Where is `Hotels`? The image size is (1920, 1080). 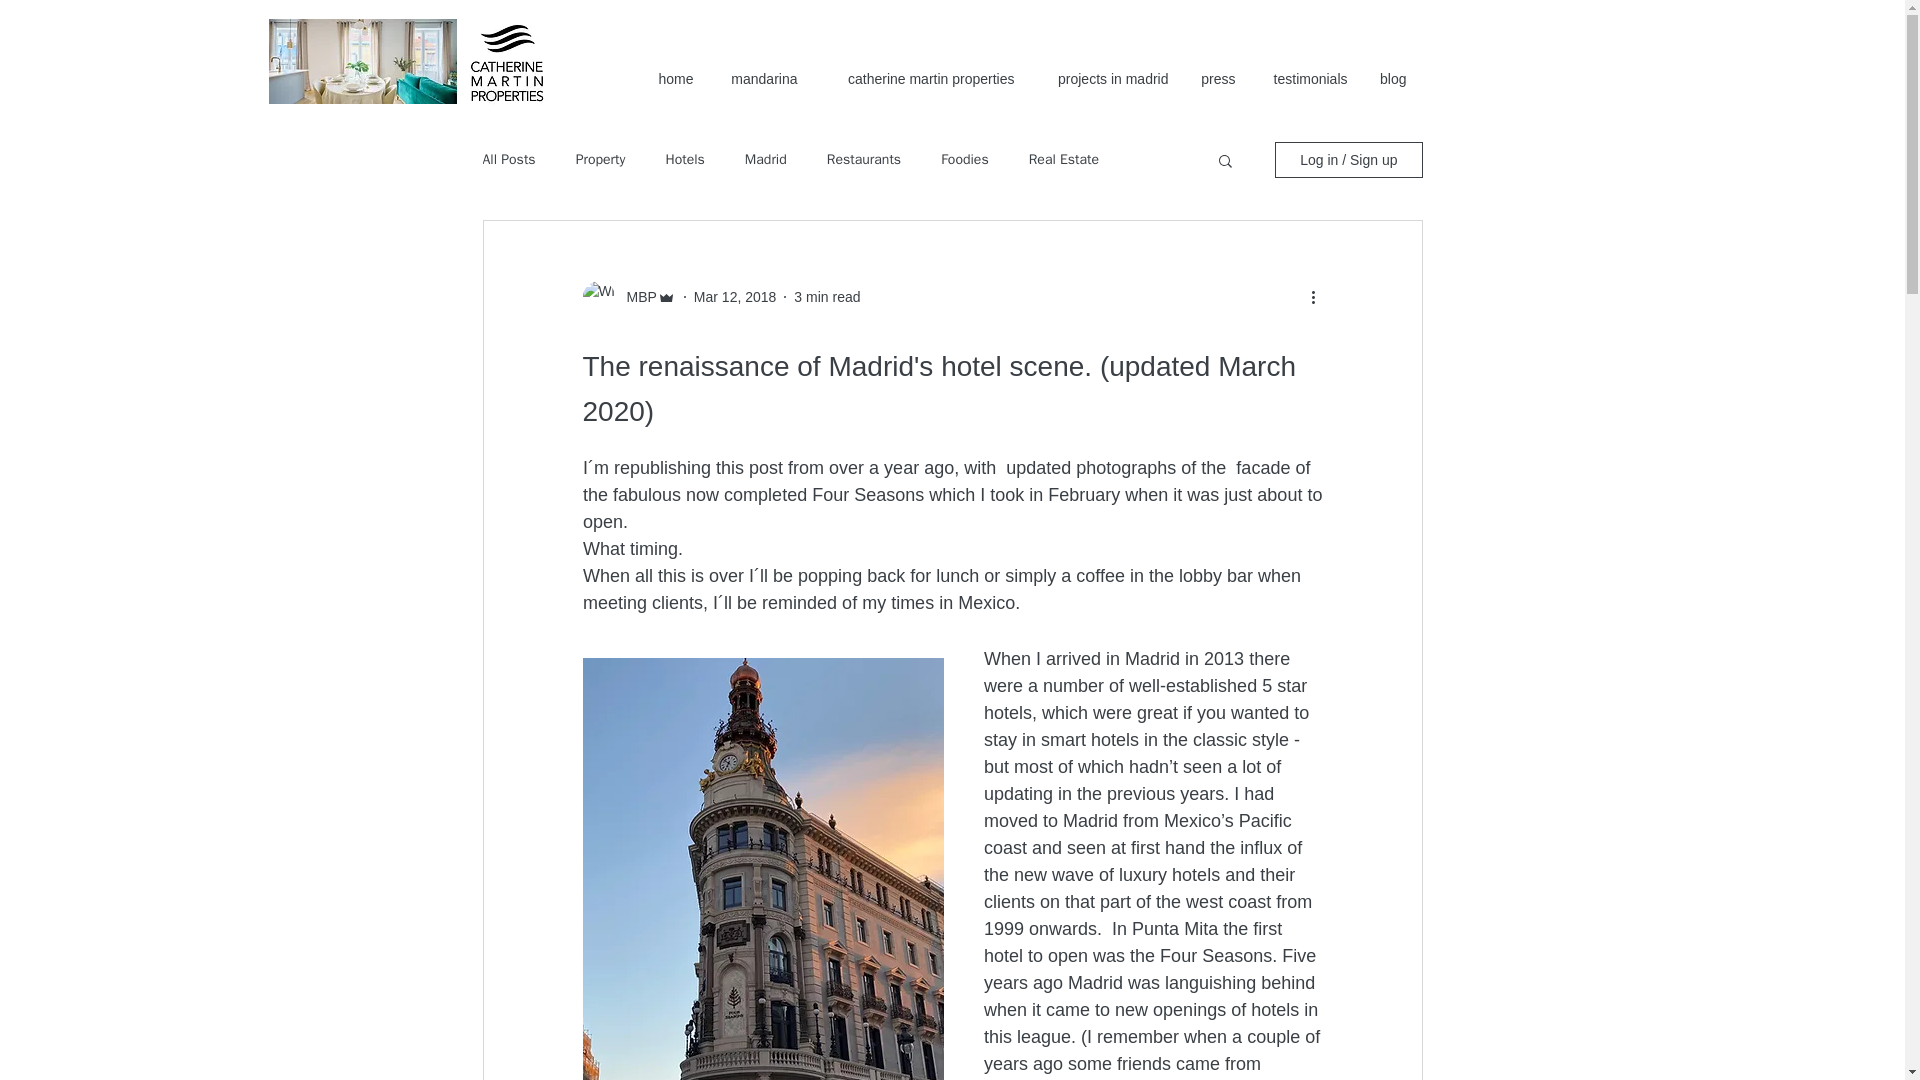
Hotels is located at coordinates (684, 160).